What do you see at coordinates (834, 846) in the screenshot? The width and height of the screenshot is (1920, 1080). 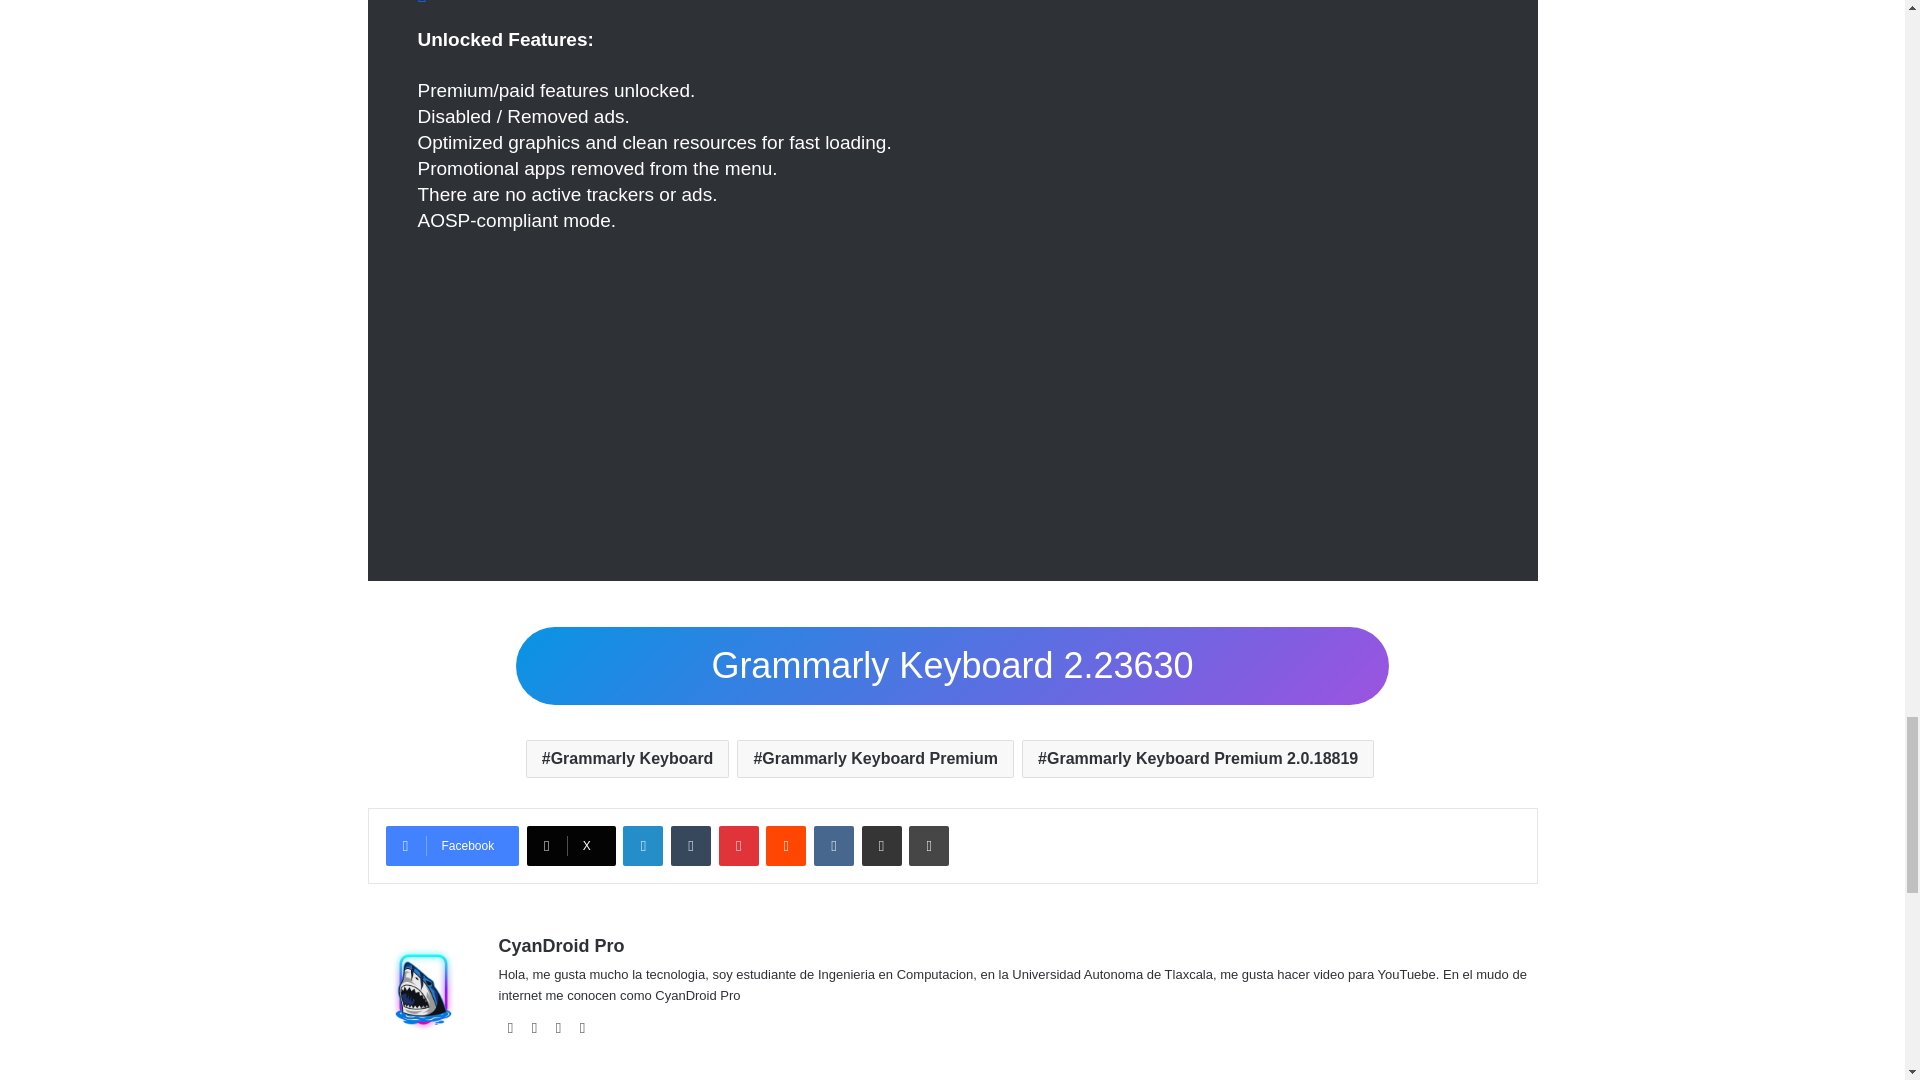 I see `VKontakte` at bounding box center [834, 846].